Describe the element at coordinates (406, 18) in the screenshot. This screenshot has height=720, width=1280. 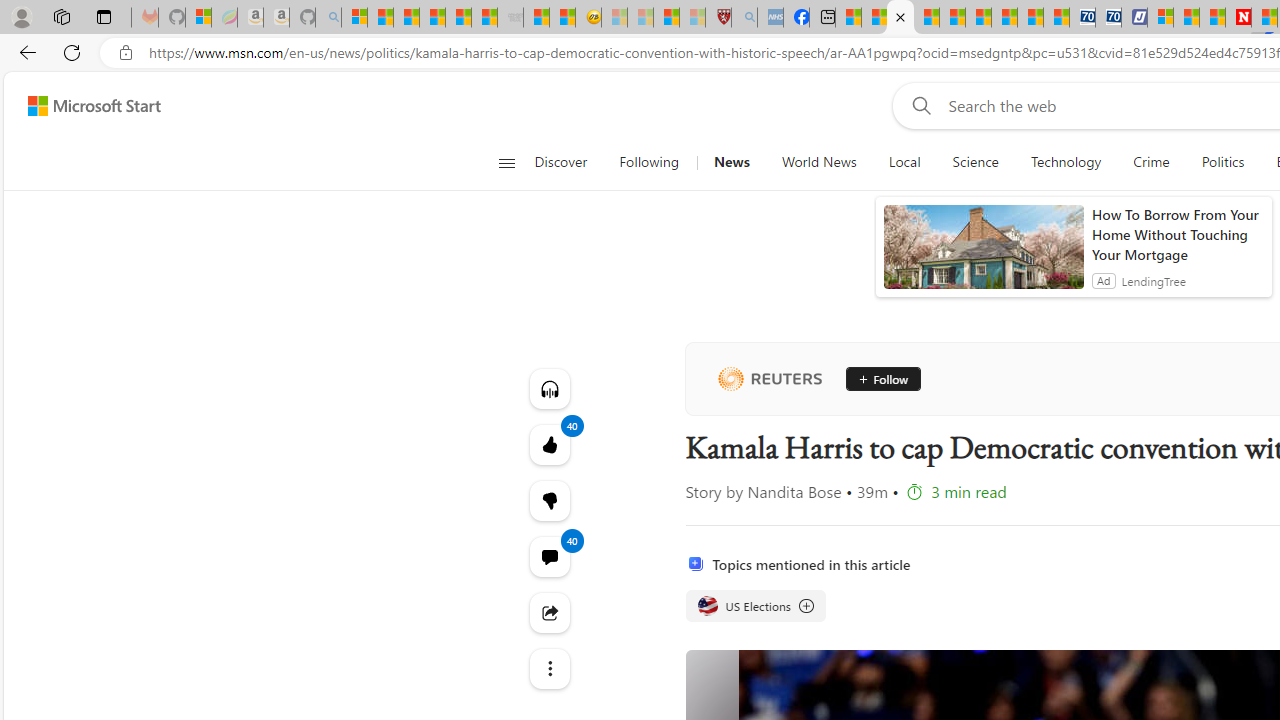
I see `The Weather Channel - MSN` at that location.